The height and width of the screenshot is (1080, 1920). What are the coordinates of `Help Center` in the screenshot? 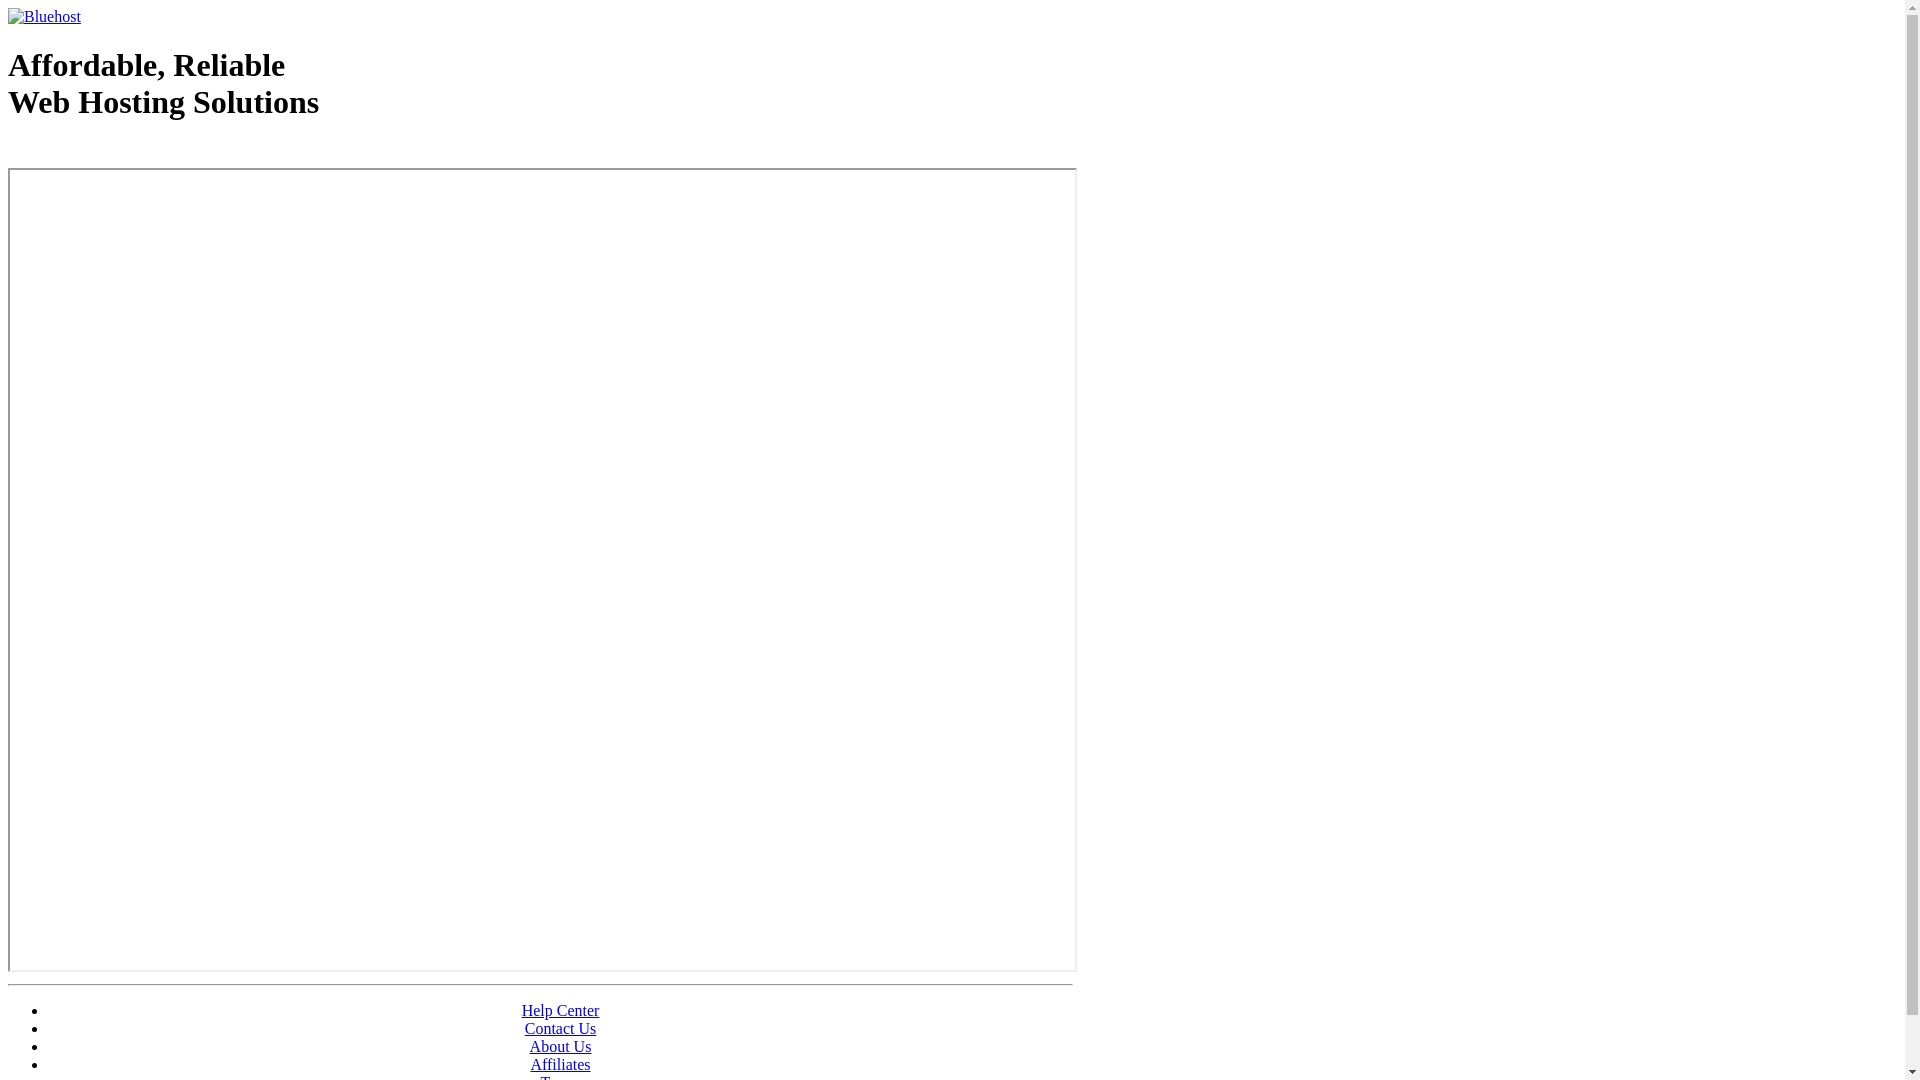 It's located at (561, 1010).